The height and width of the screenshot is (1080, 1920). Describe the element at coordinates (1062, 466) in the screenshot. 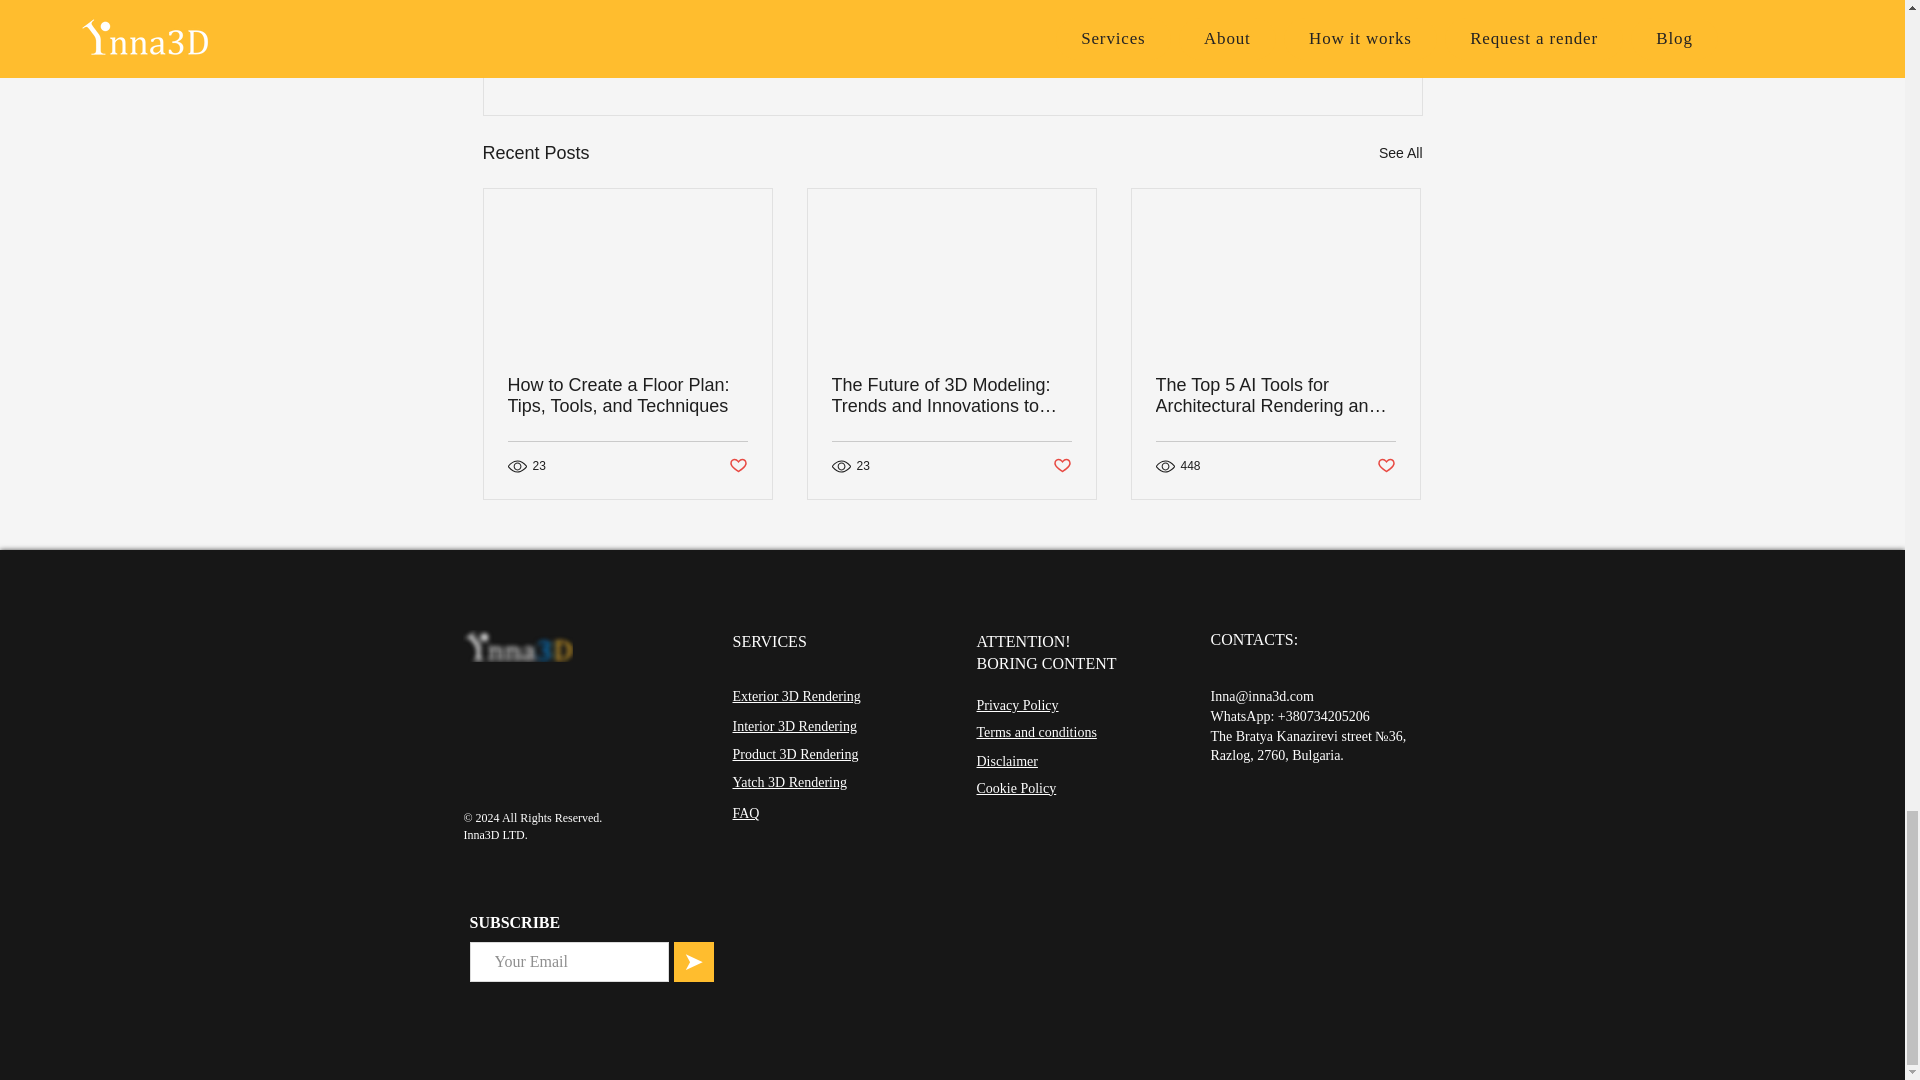

I see `Post not marked as liked` at that location.